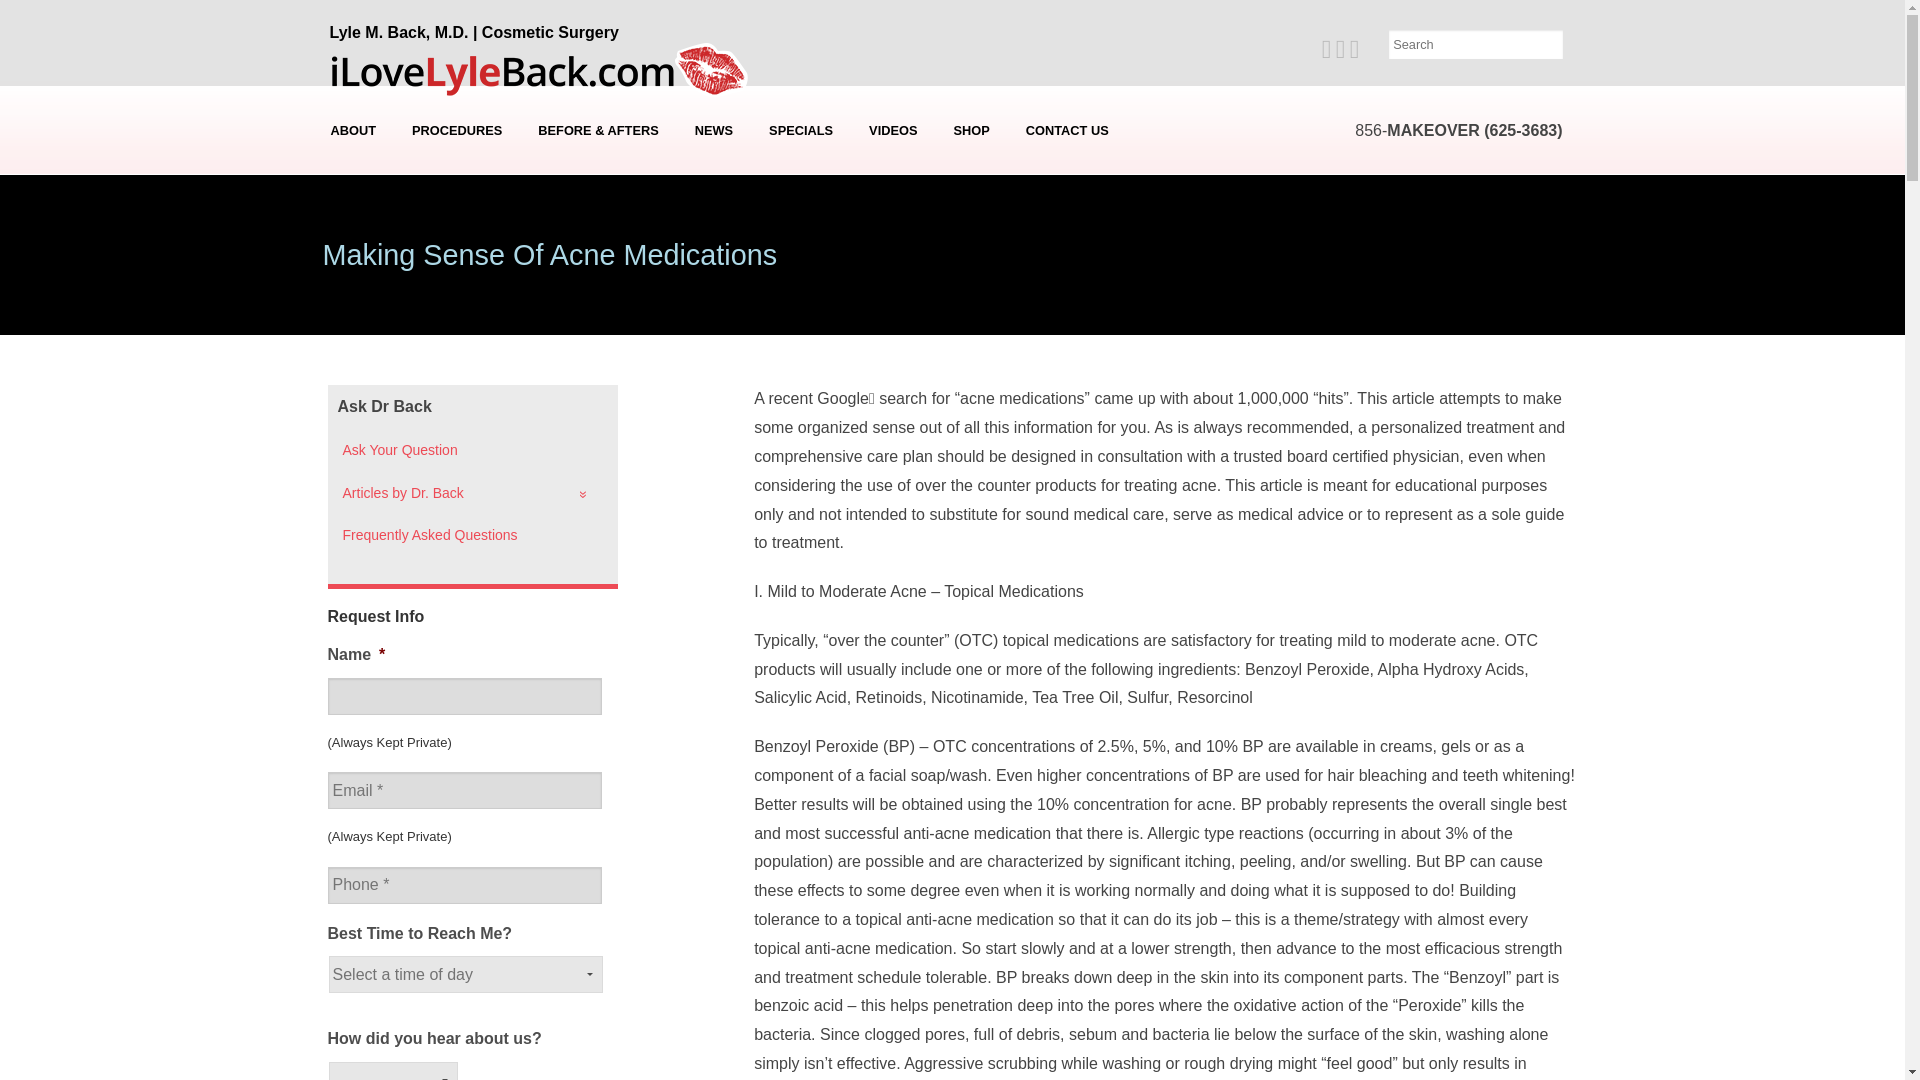 This screenshot has width=1920, height=1080. Describe the element at coordinates (354, 200) in the screenshot. I see `TESTIMONIALS` at that location.